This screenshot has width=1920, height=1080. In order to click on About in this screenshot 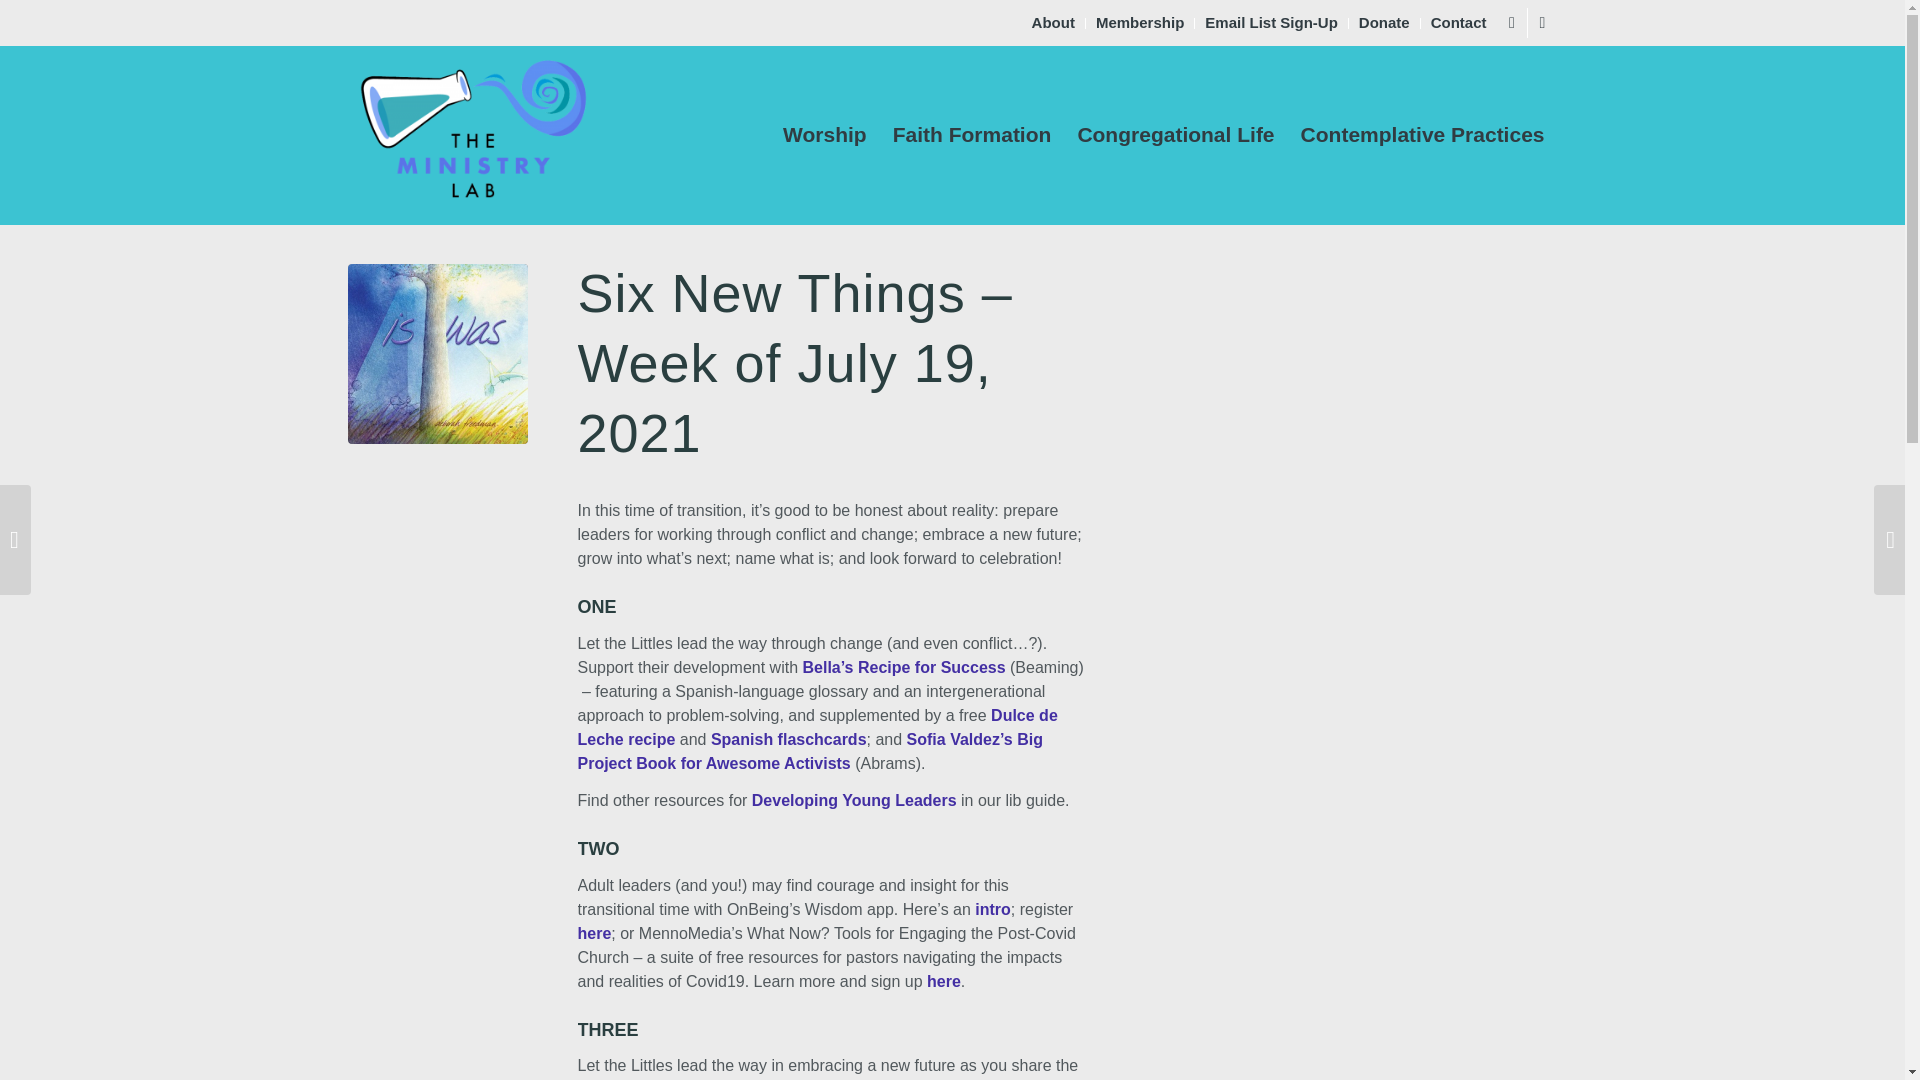, I will do `click(1054, 22)`.